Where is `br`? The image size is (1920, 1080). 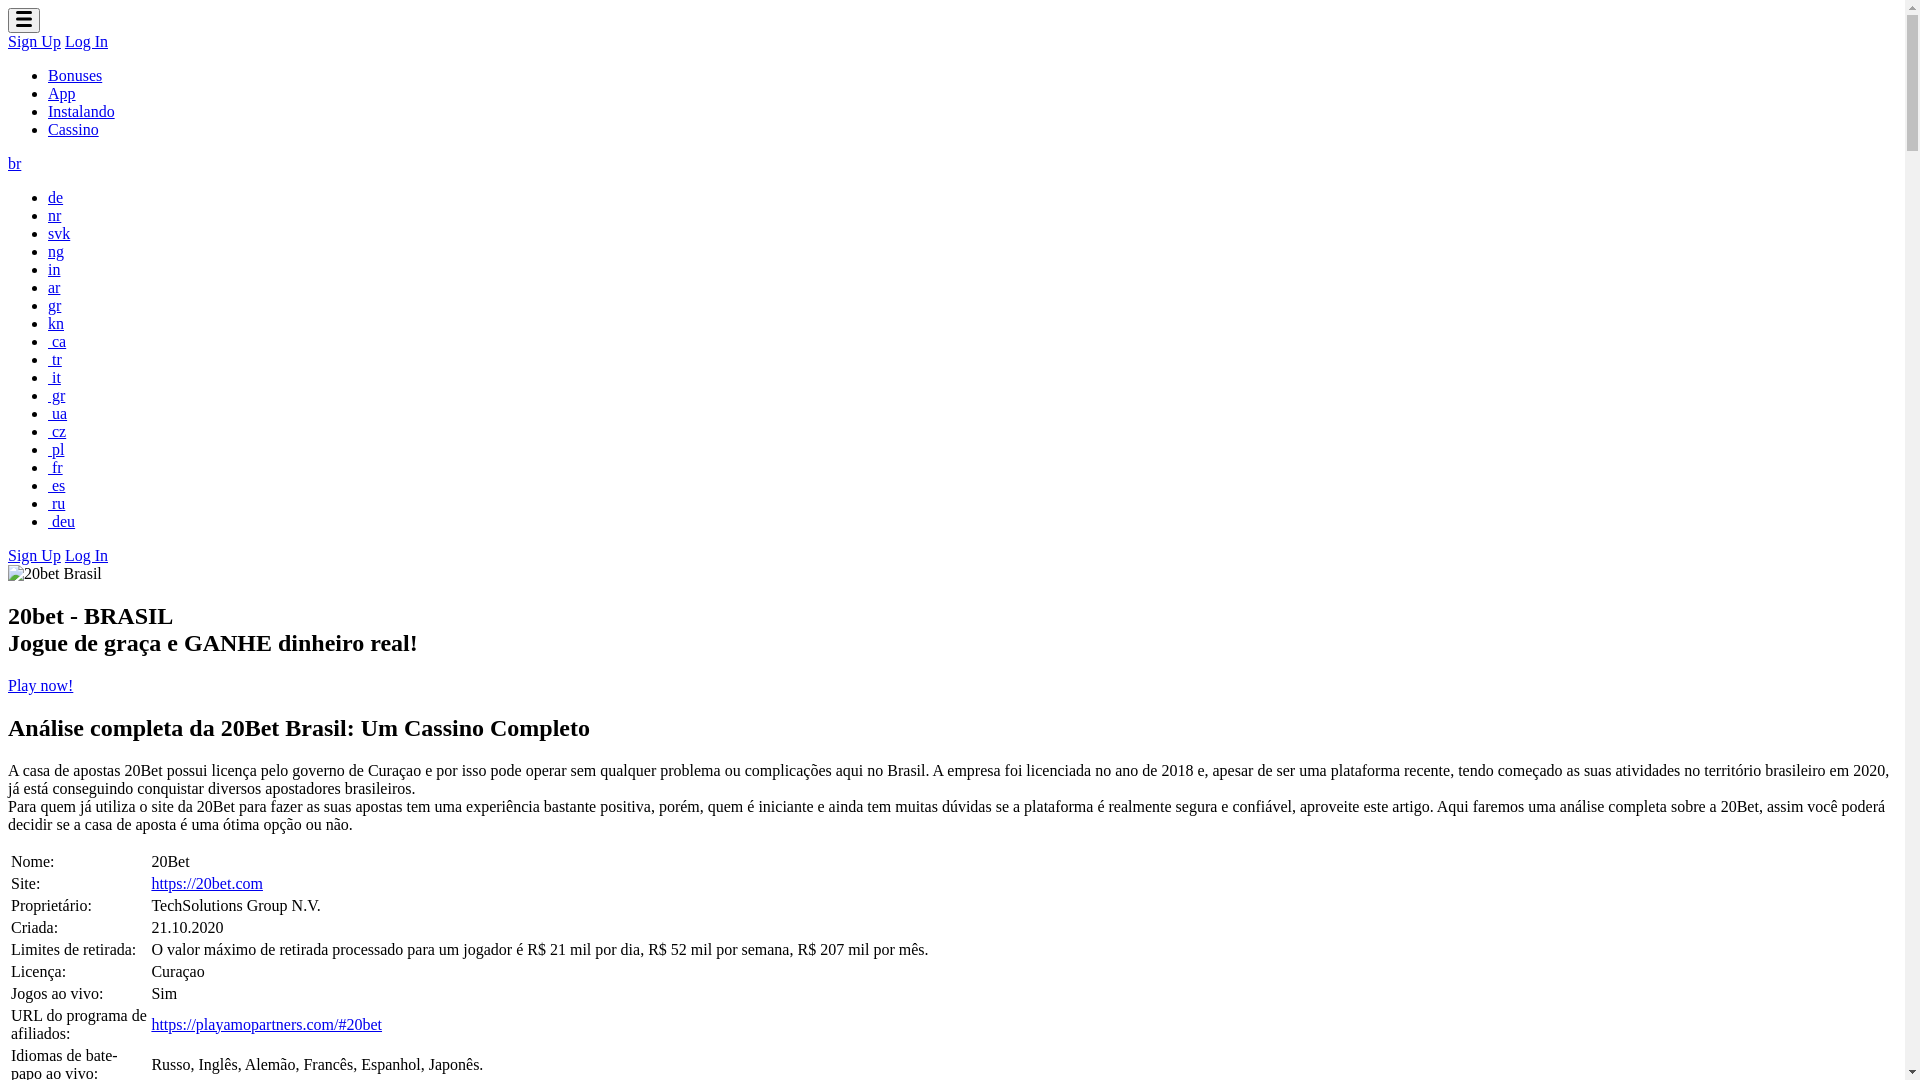
br is located at coordinates (14, 164).